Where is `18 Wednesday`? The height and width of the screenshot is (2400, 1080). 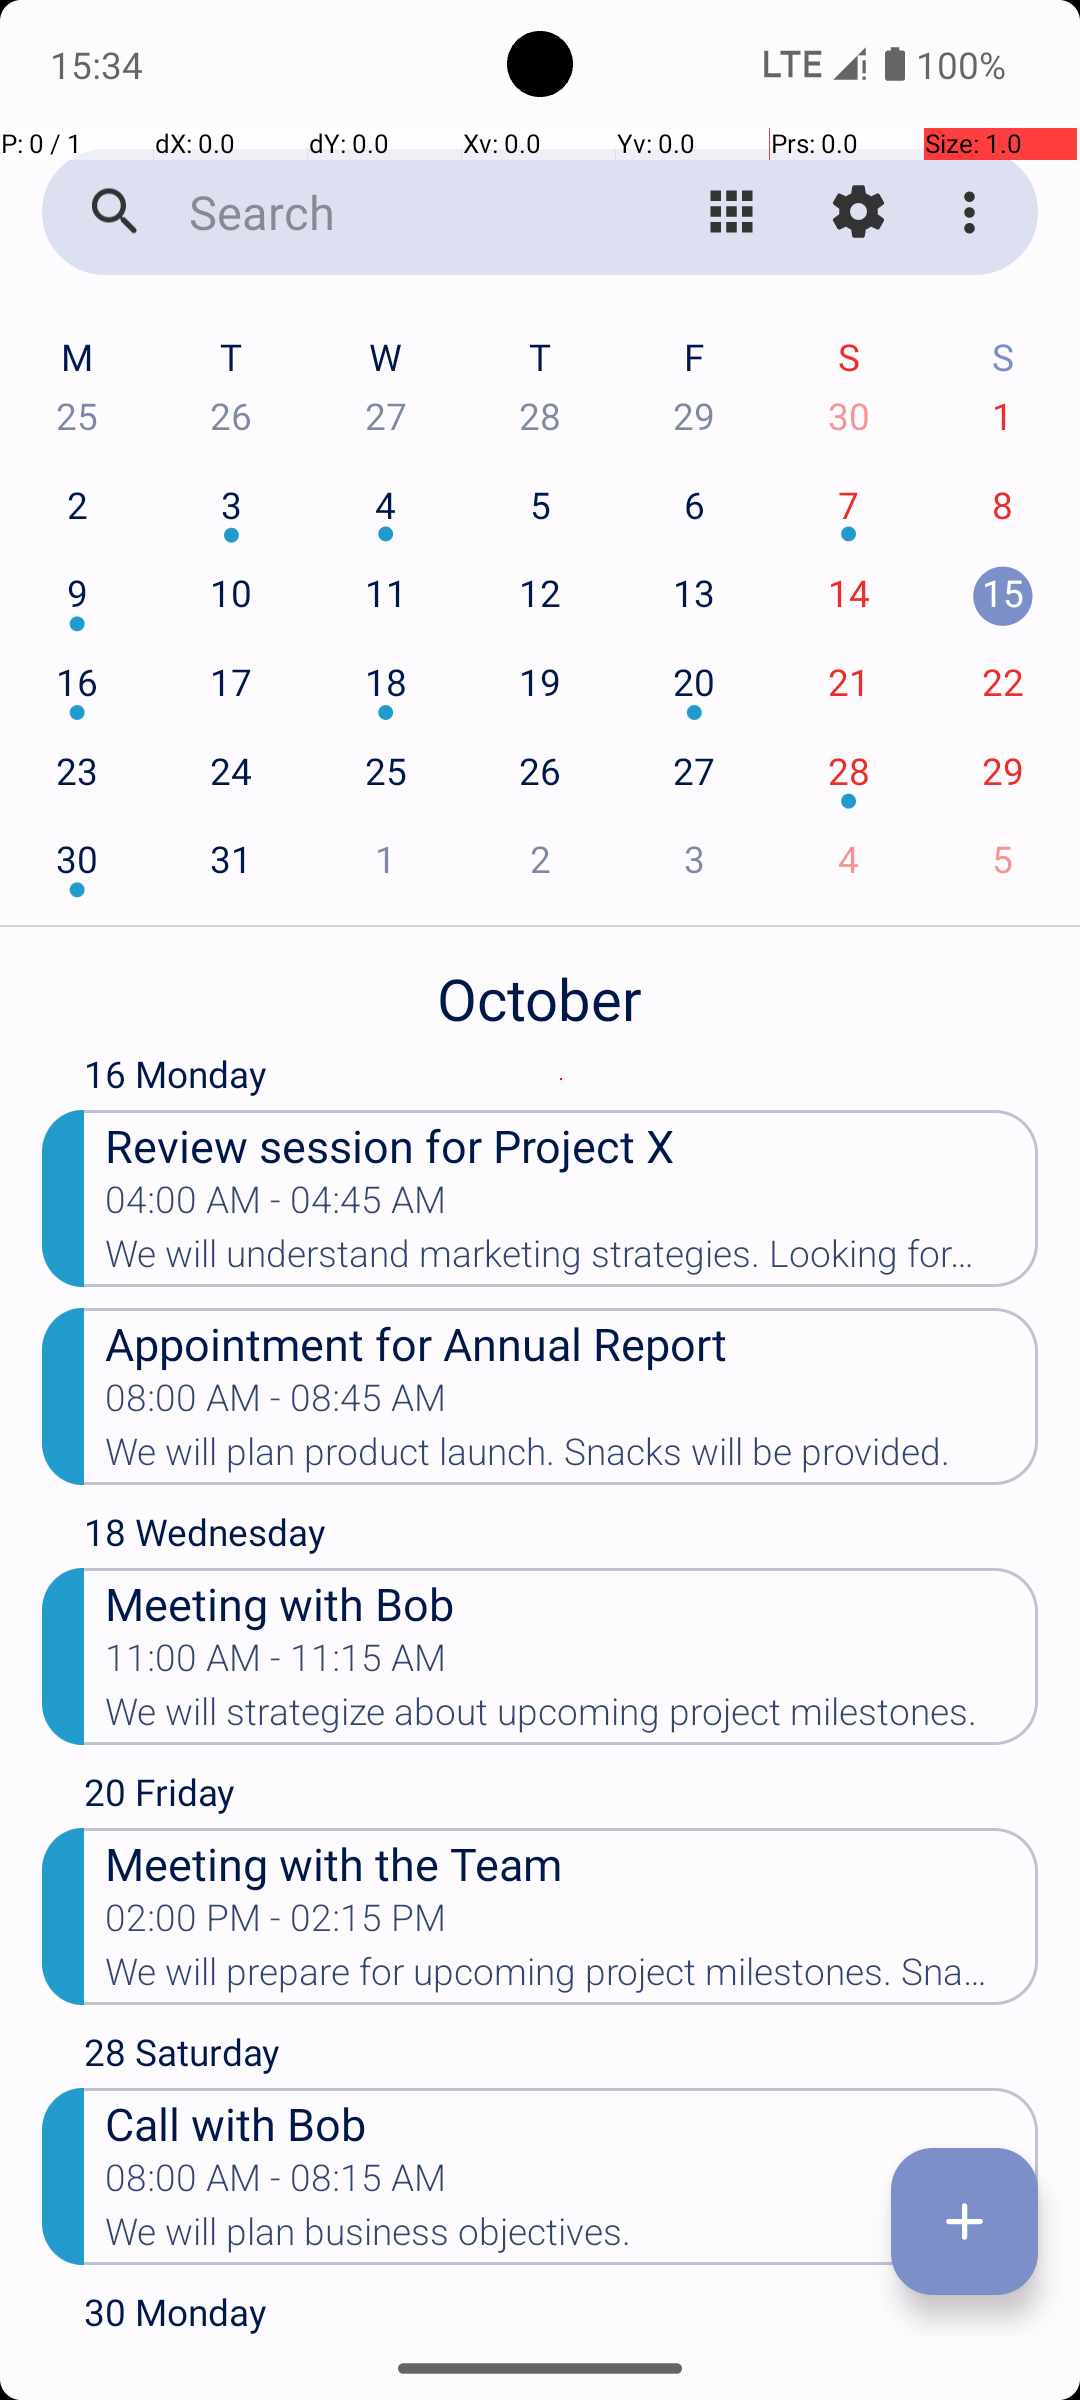 18 Wednesday is located at coordinates (561, 1536).